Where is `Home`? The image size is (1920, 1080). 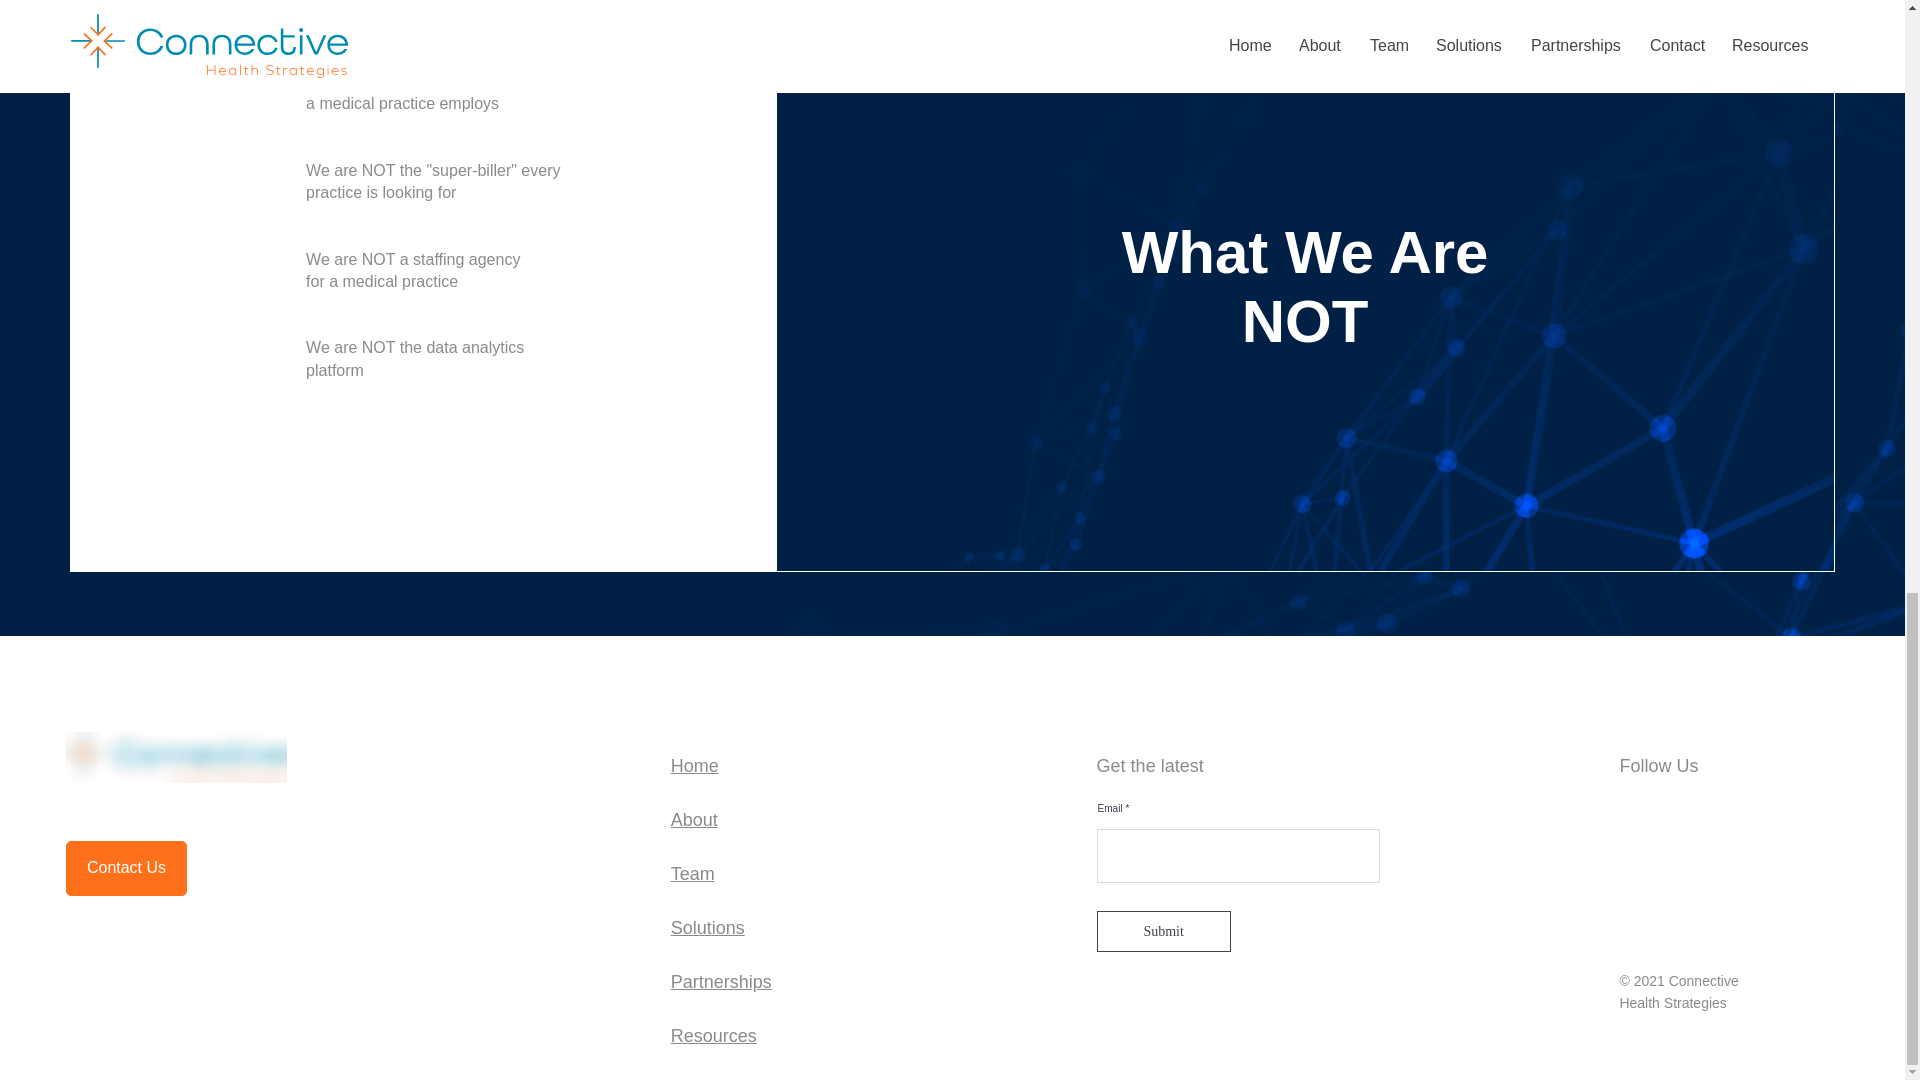 Home is located at coordinates (694, 766).